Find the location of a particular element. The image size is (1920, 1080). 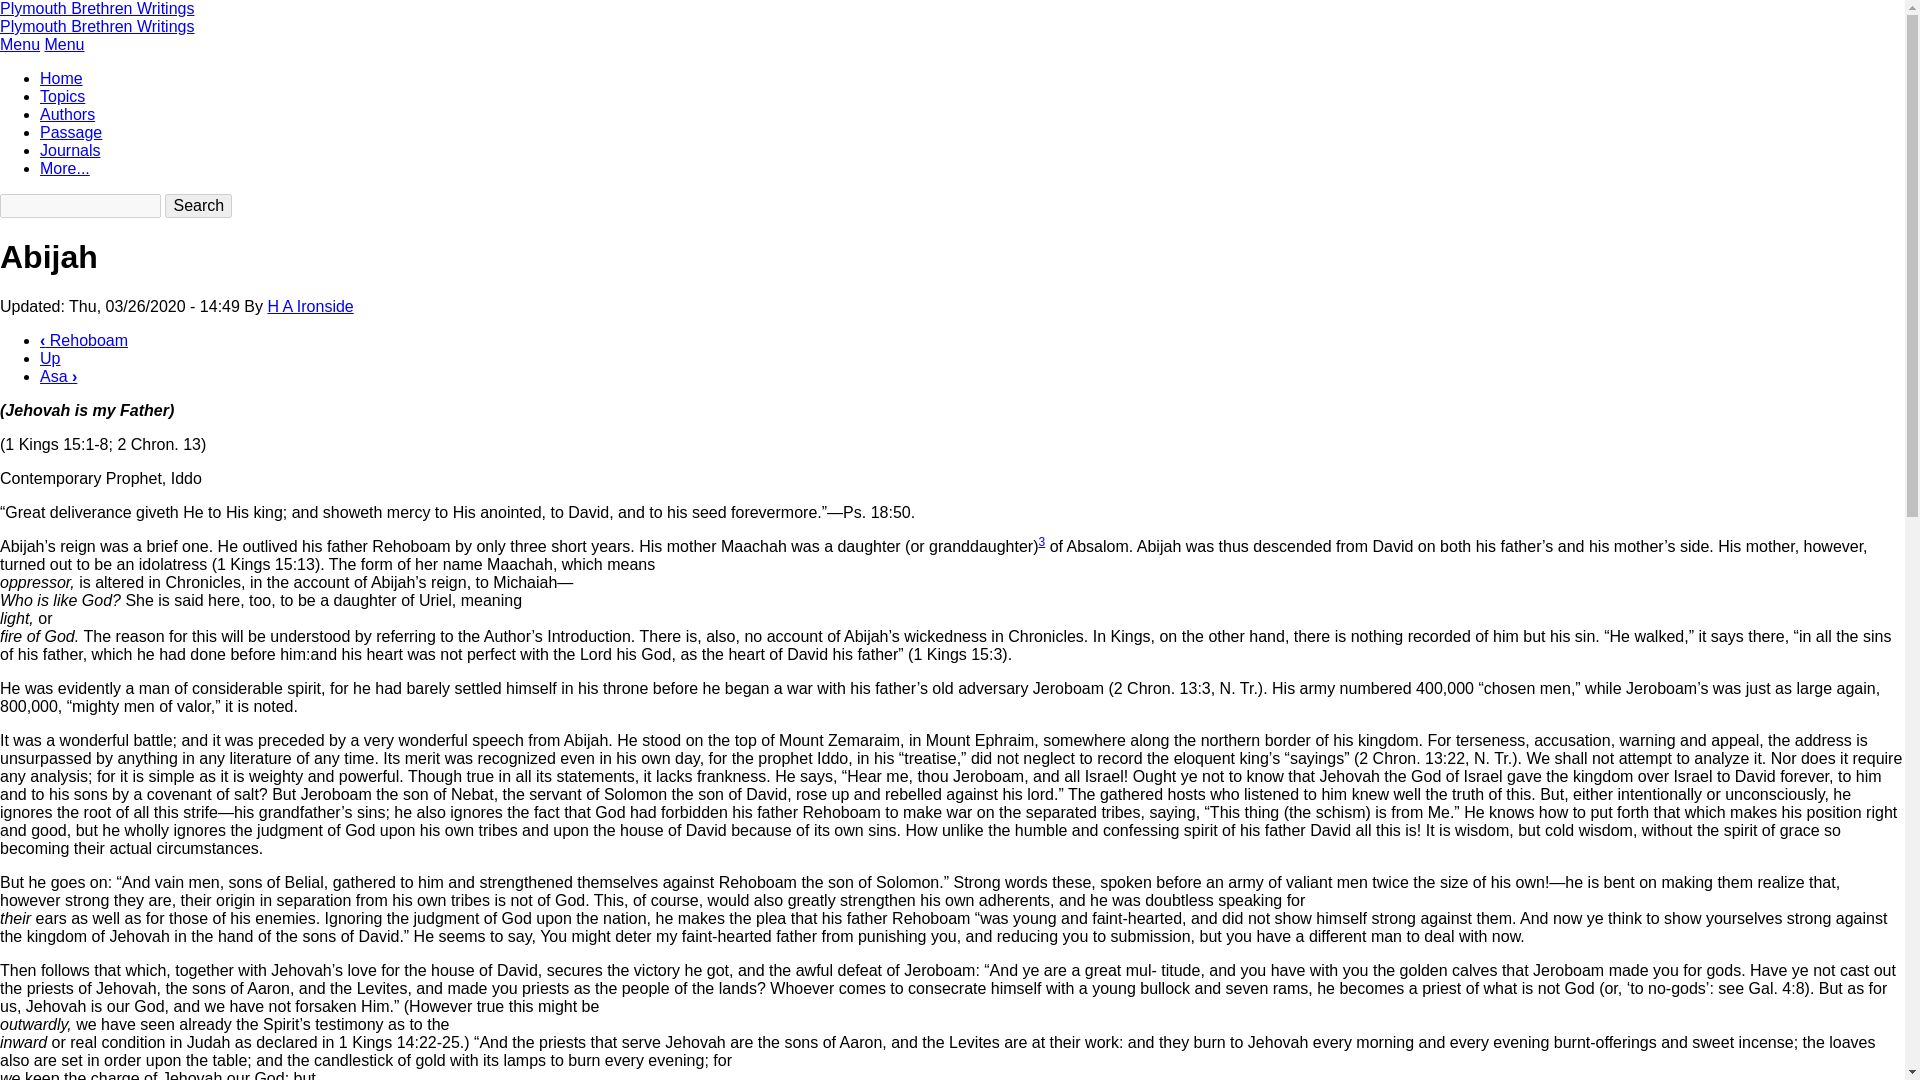

Journals is located at coordinates (70, 150).